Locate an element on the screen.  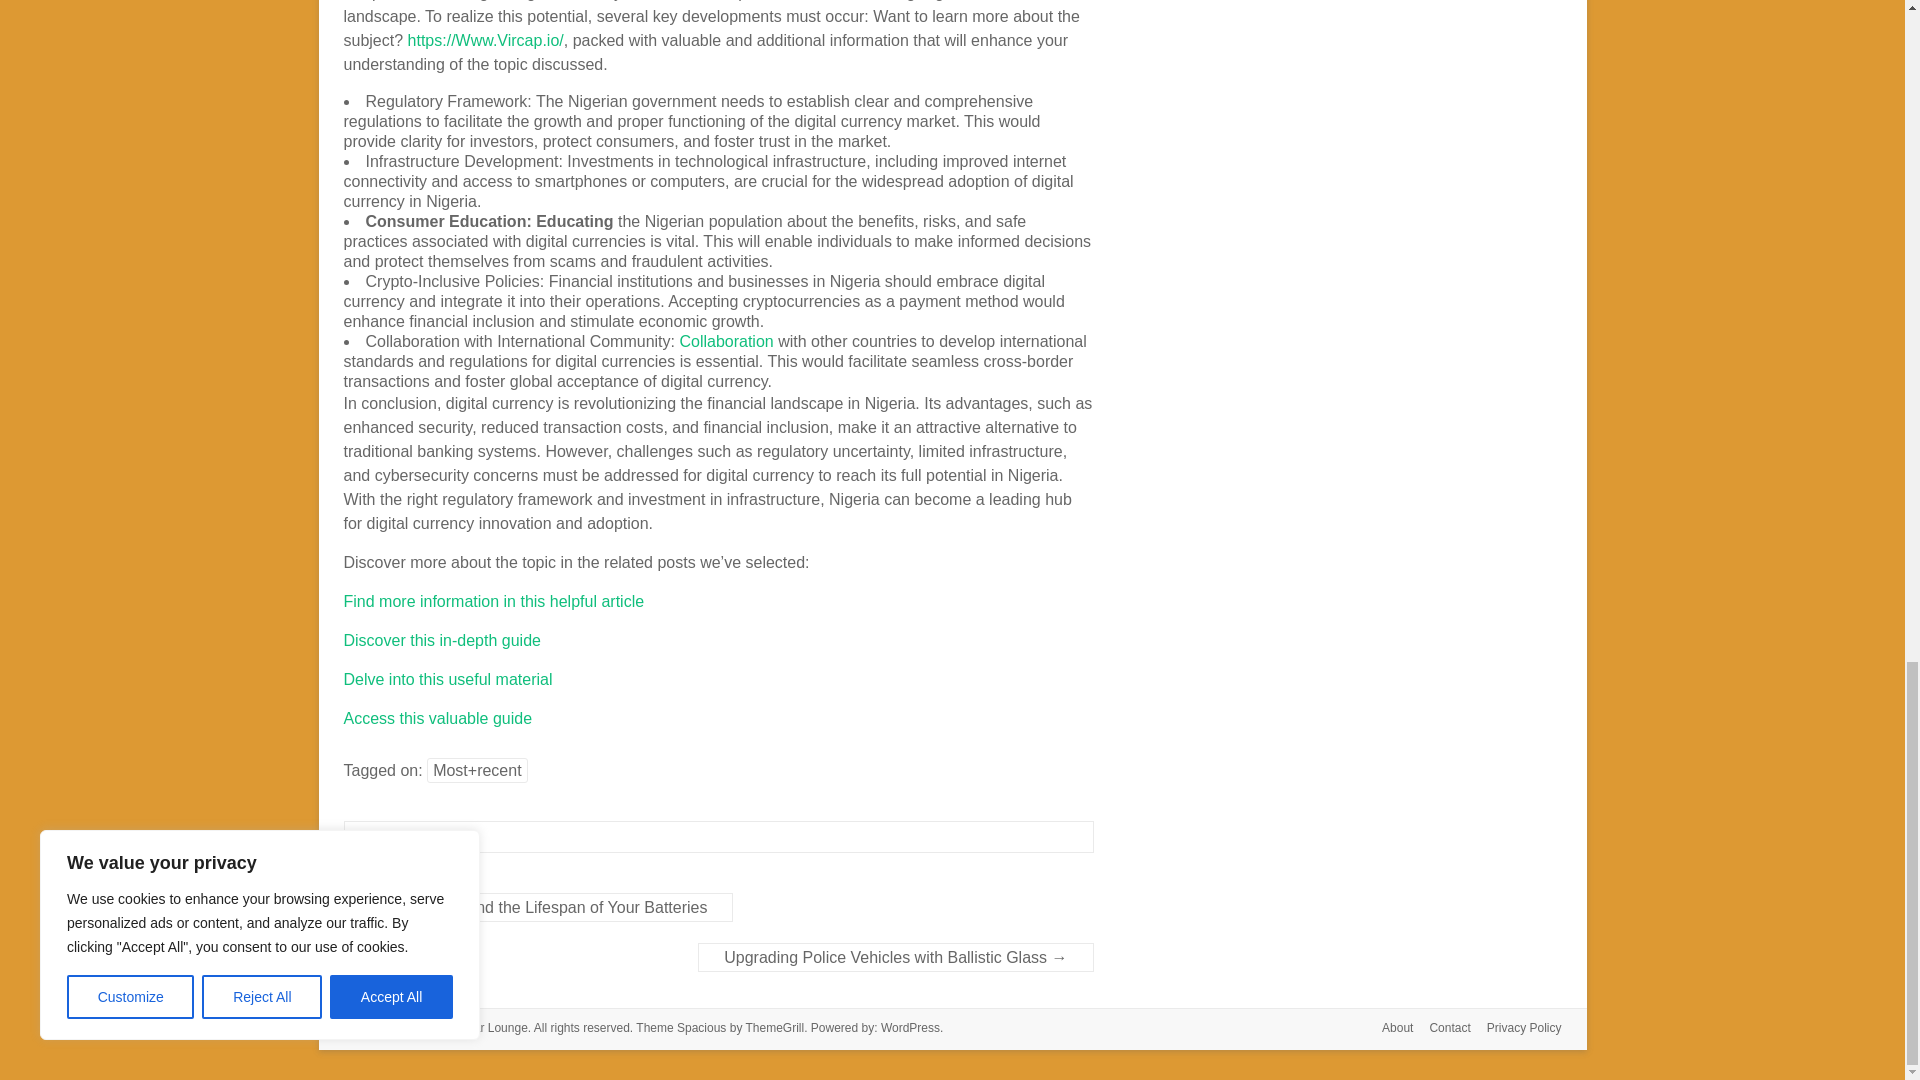
Spacious is located at coordinates (701, 1027).